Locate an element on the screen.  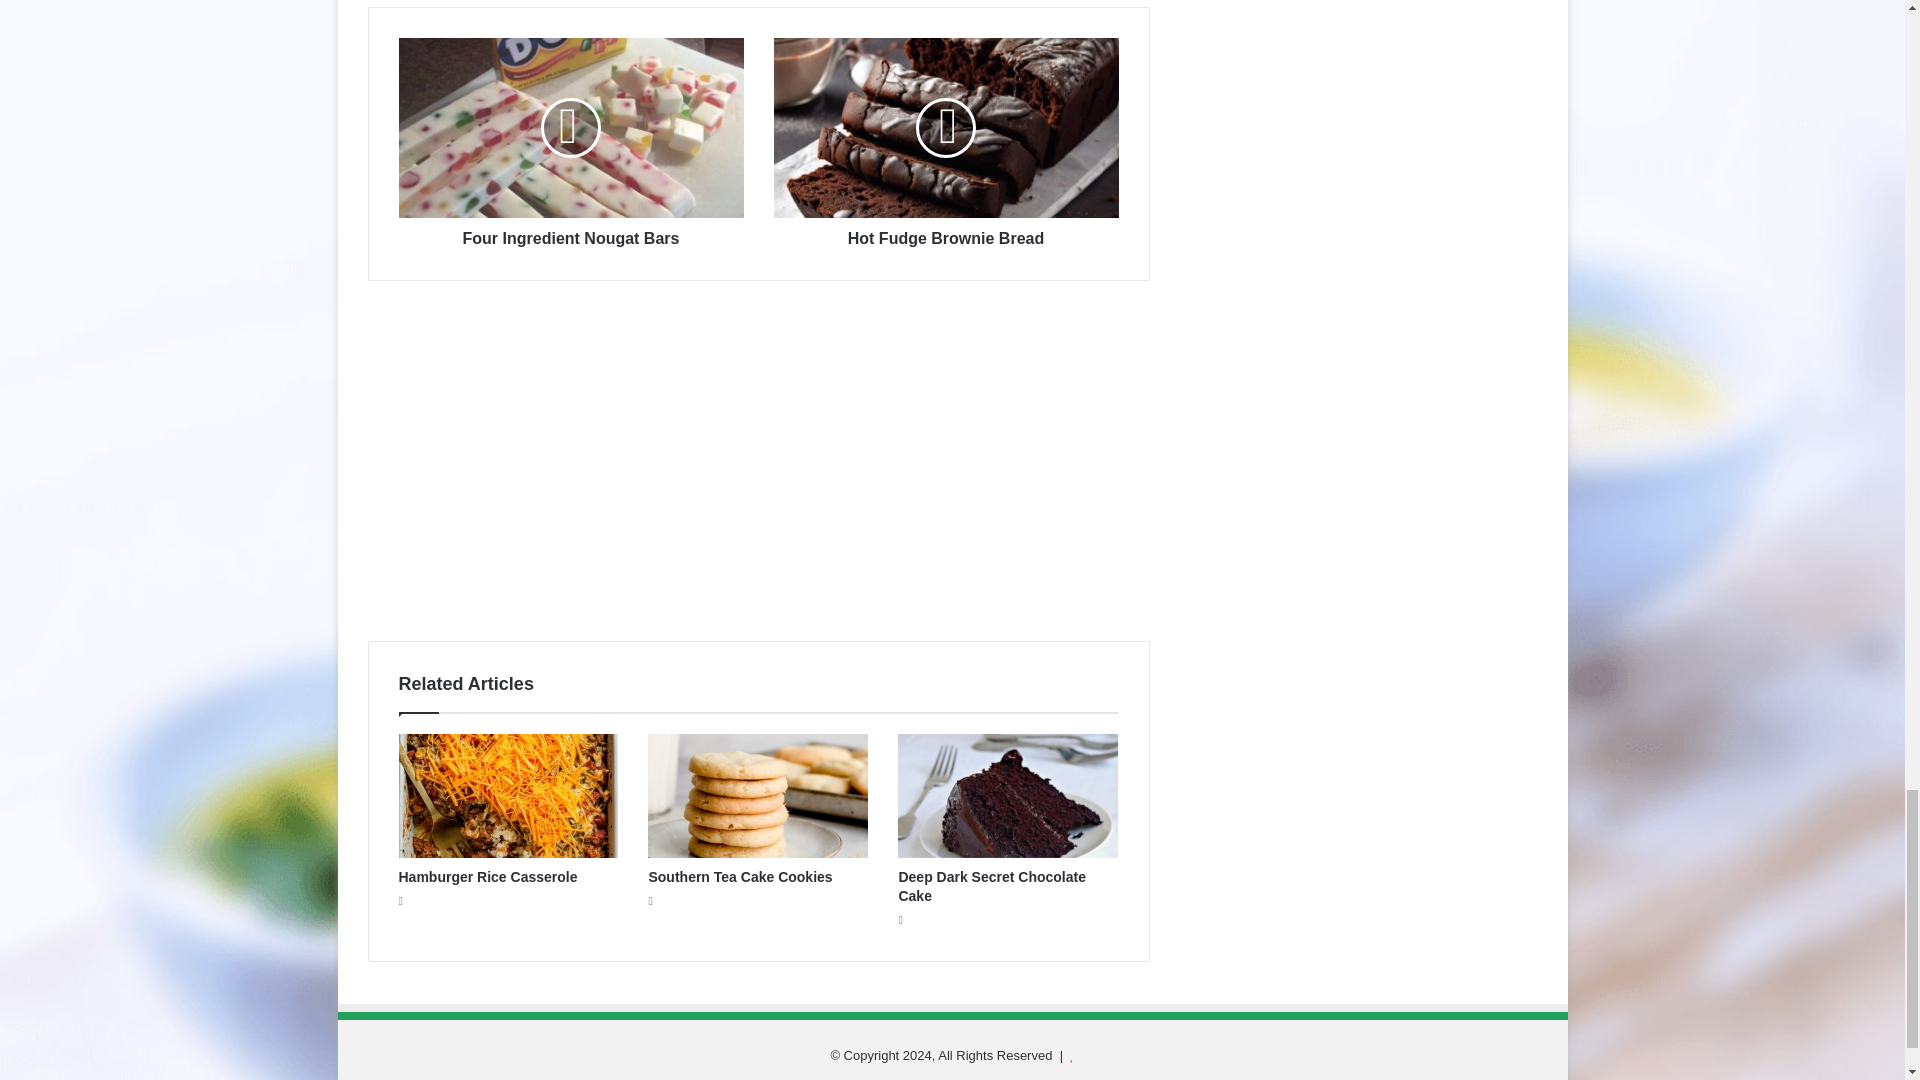
Hot Fudge Brownie Bread is located at coordinates (946, 128).